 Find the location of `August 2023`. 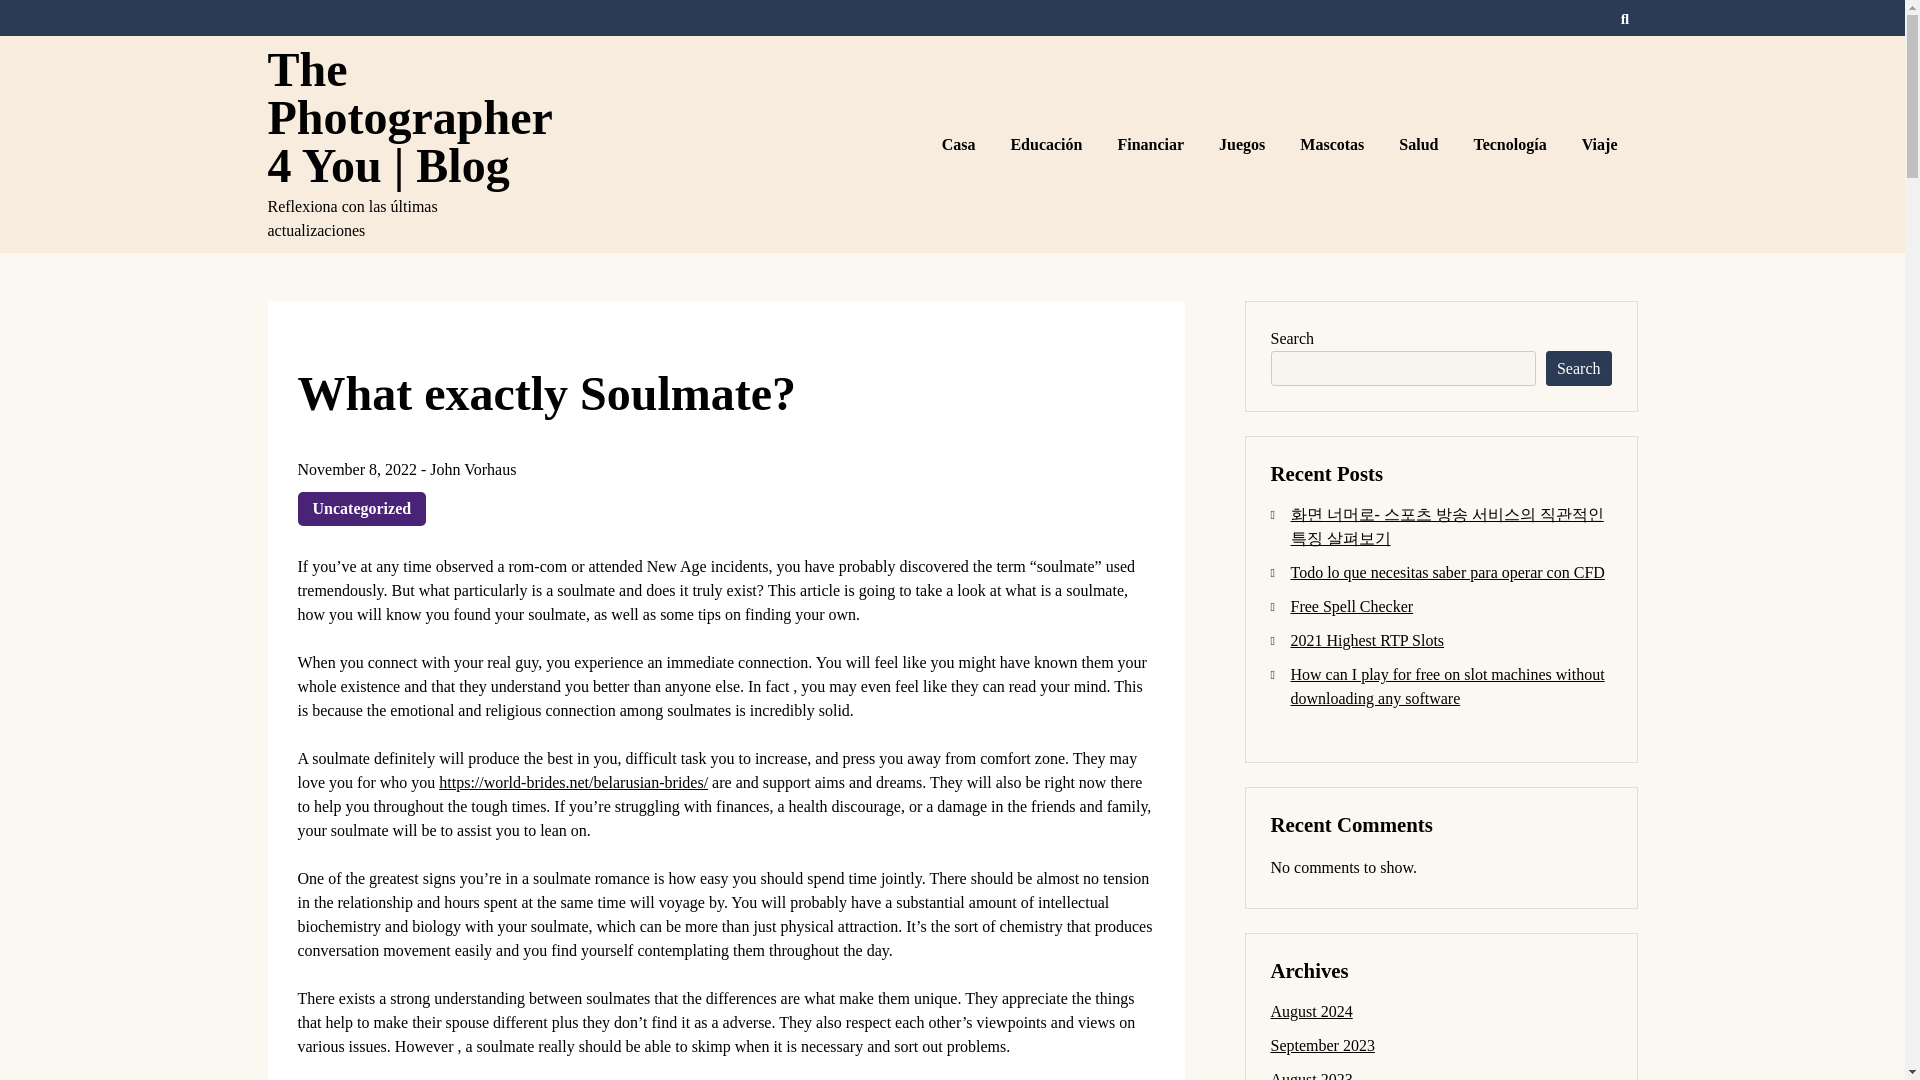

August 2023 is located at coordinates (1310, 1076).